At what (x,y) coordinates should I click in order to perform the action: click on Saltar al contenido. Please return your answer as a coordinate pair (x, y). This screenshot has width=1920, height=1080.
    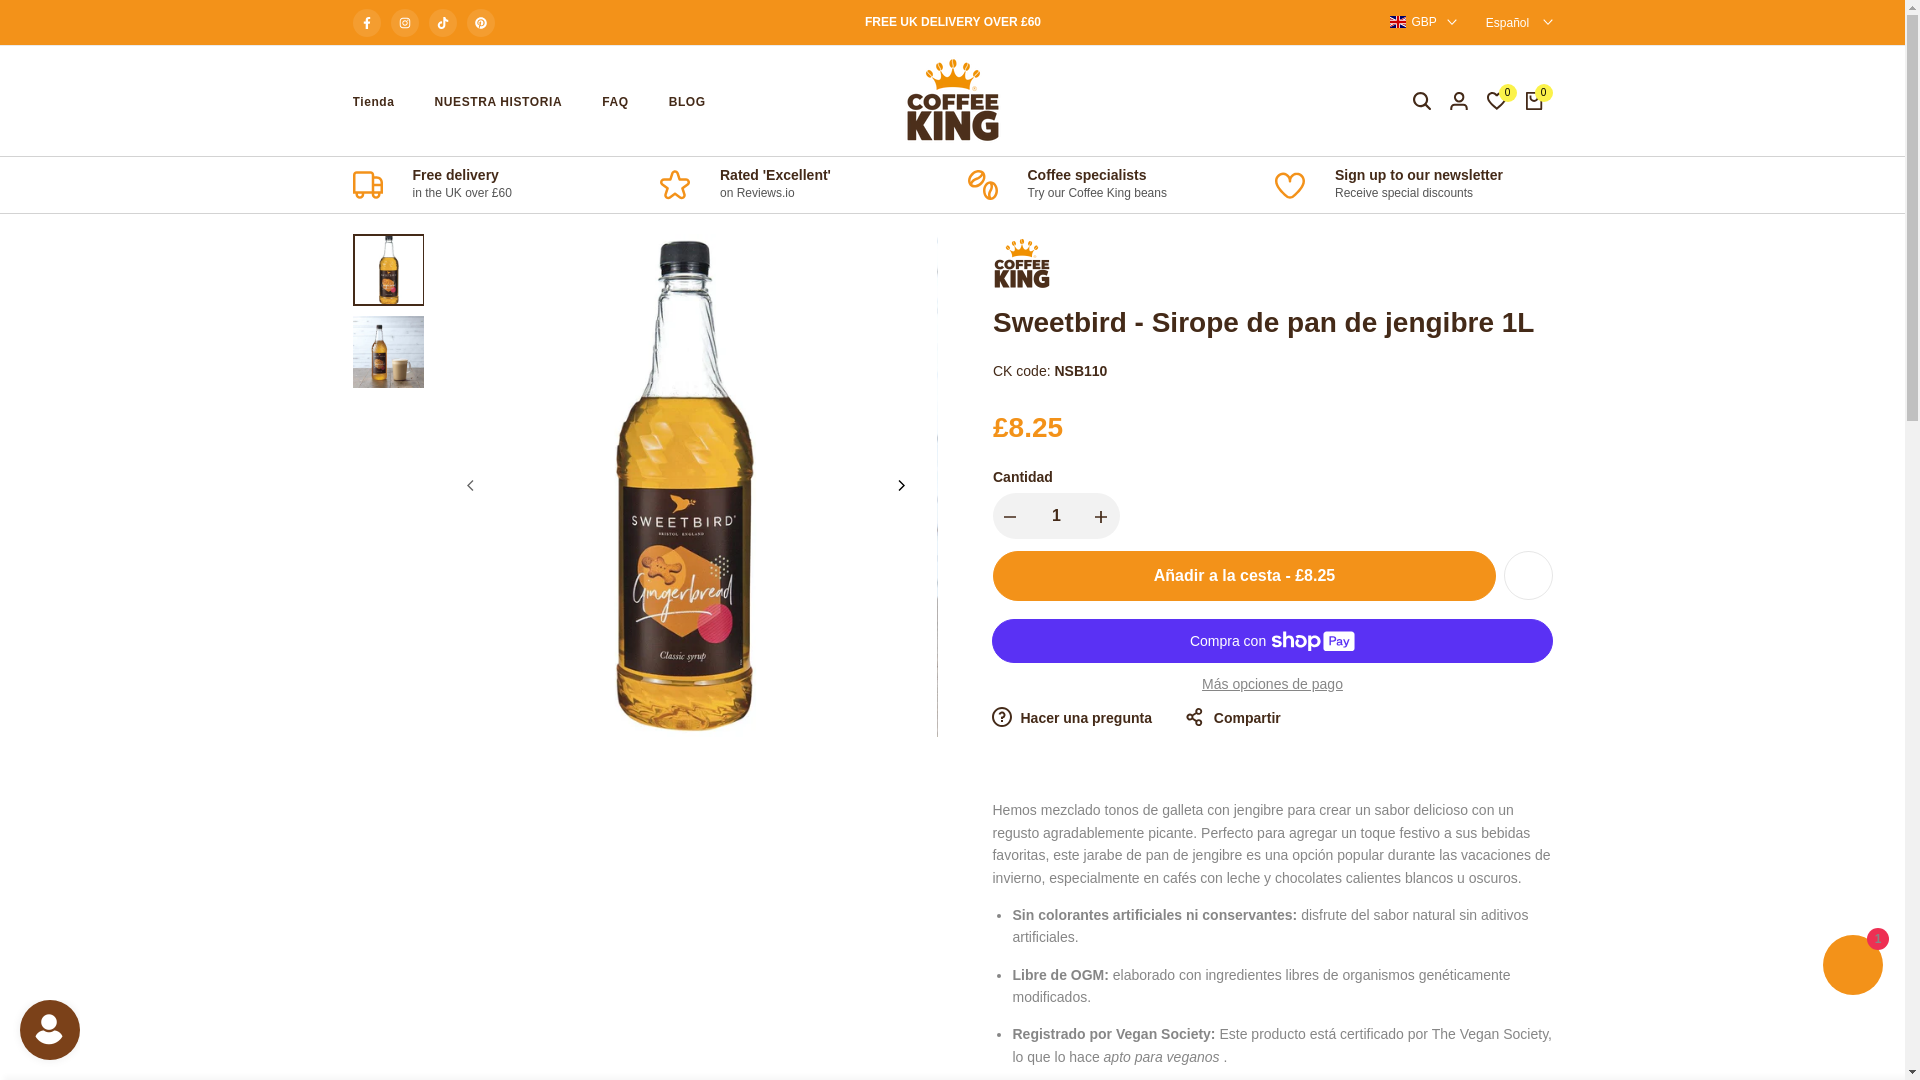
    Looking at the image, I should click on (10, 4).